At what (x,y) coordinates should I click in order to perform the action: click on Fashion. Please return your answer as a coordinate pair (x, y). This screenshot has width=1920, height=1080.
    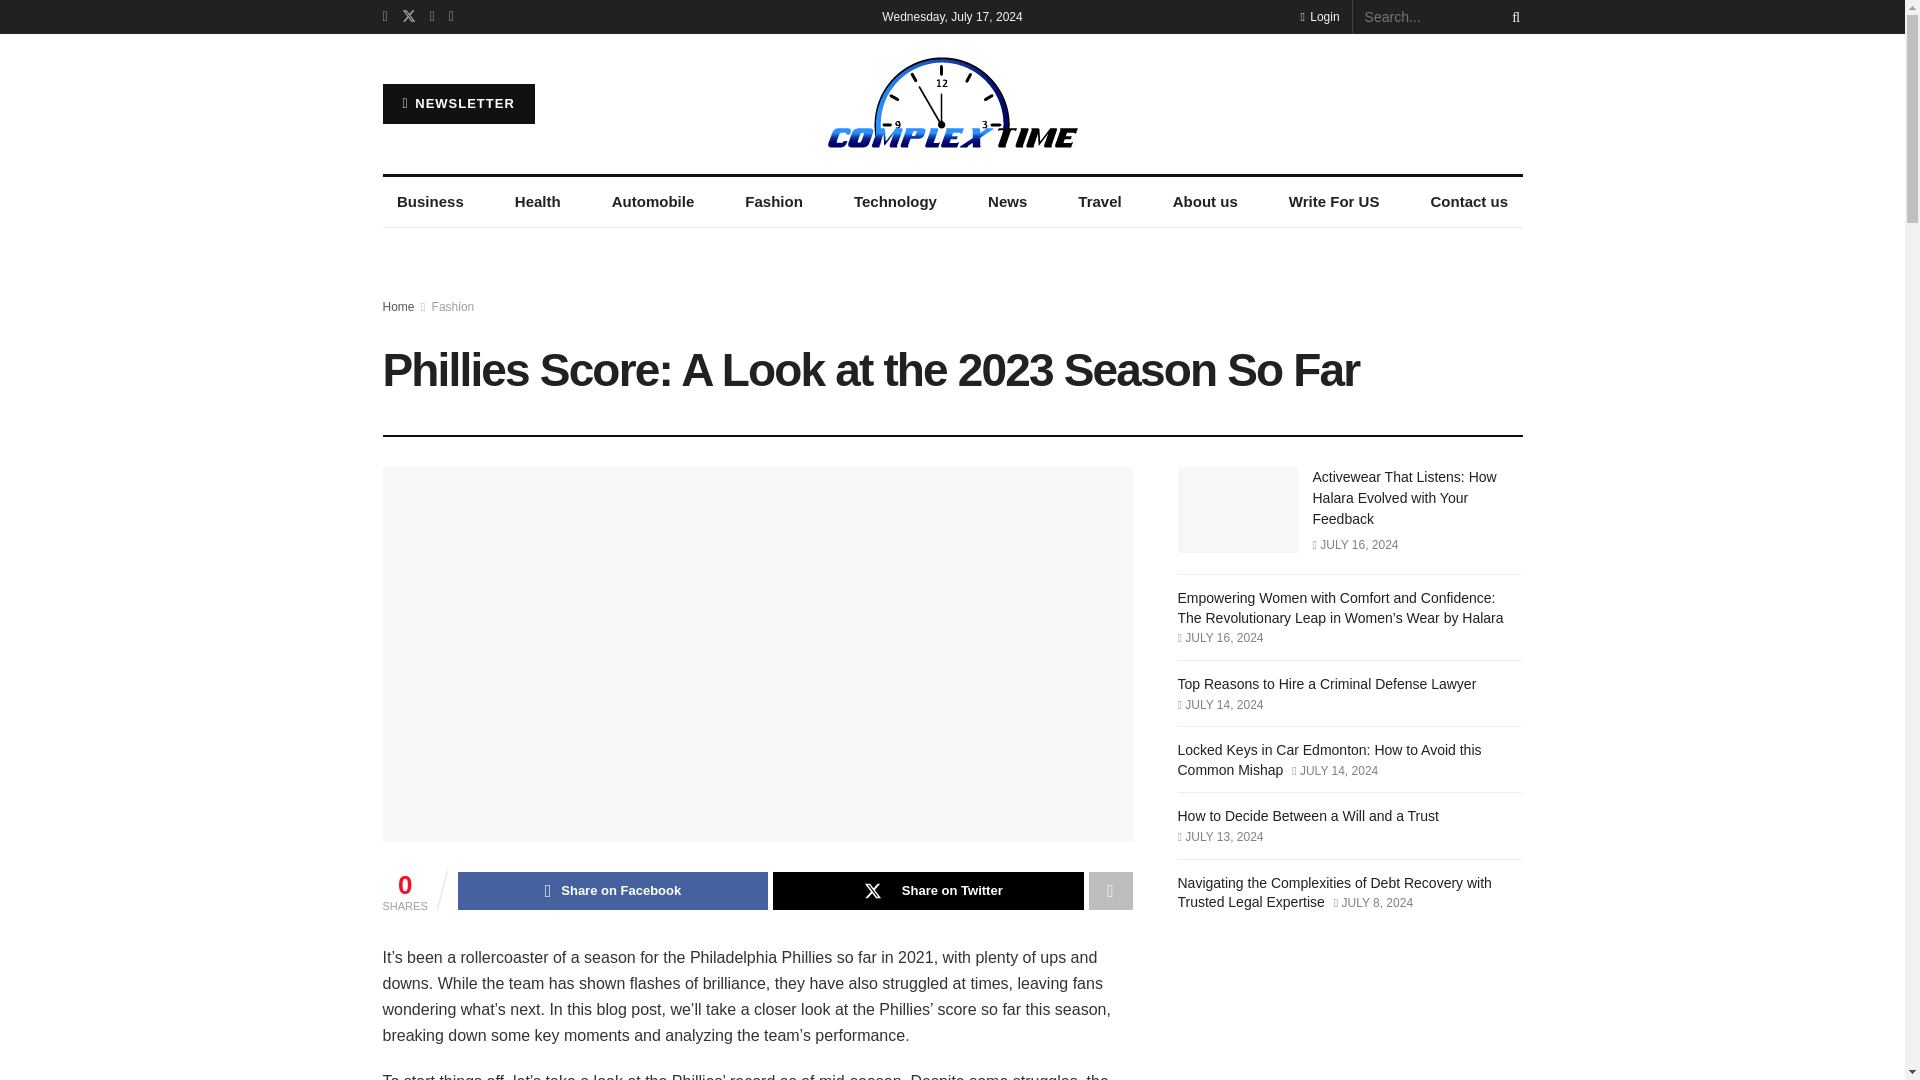
    Looking at the image, I should click on (453, 307).